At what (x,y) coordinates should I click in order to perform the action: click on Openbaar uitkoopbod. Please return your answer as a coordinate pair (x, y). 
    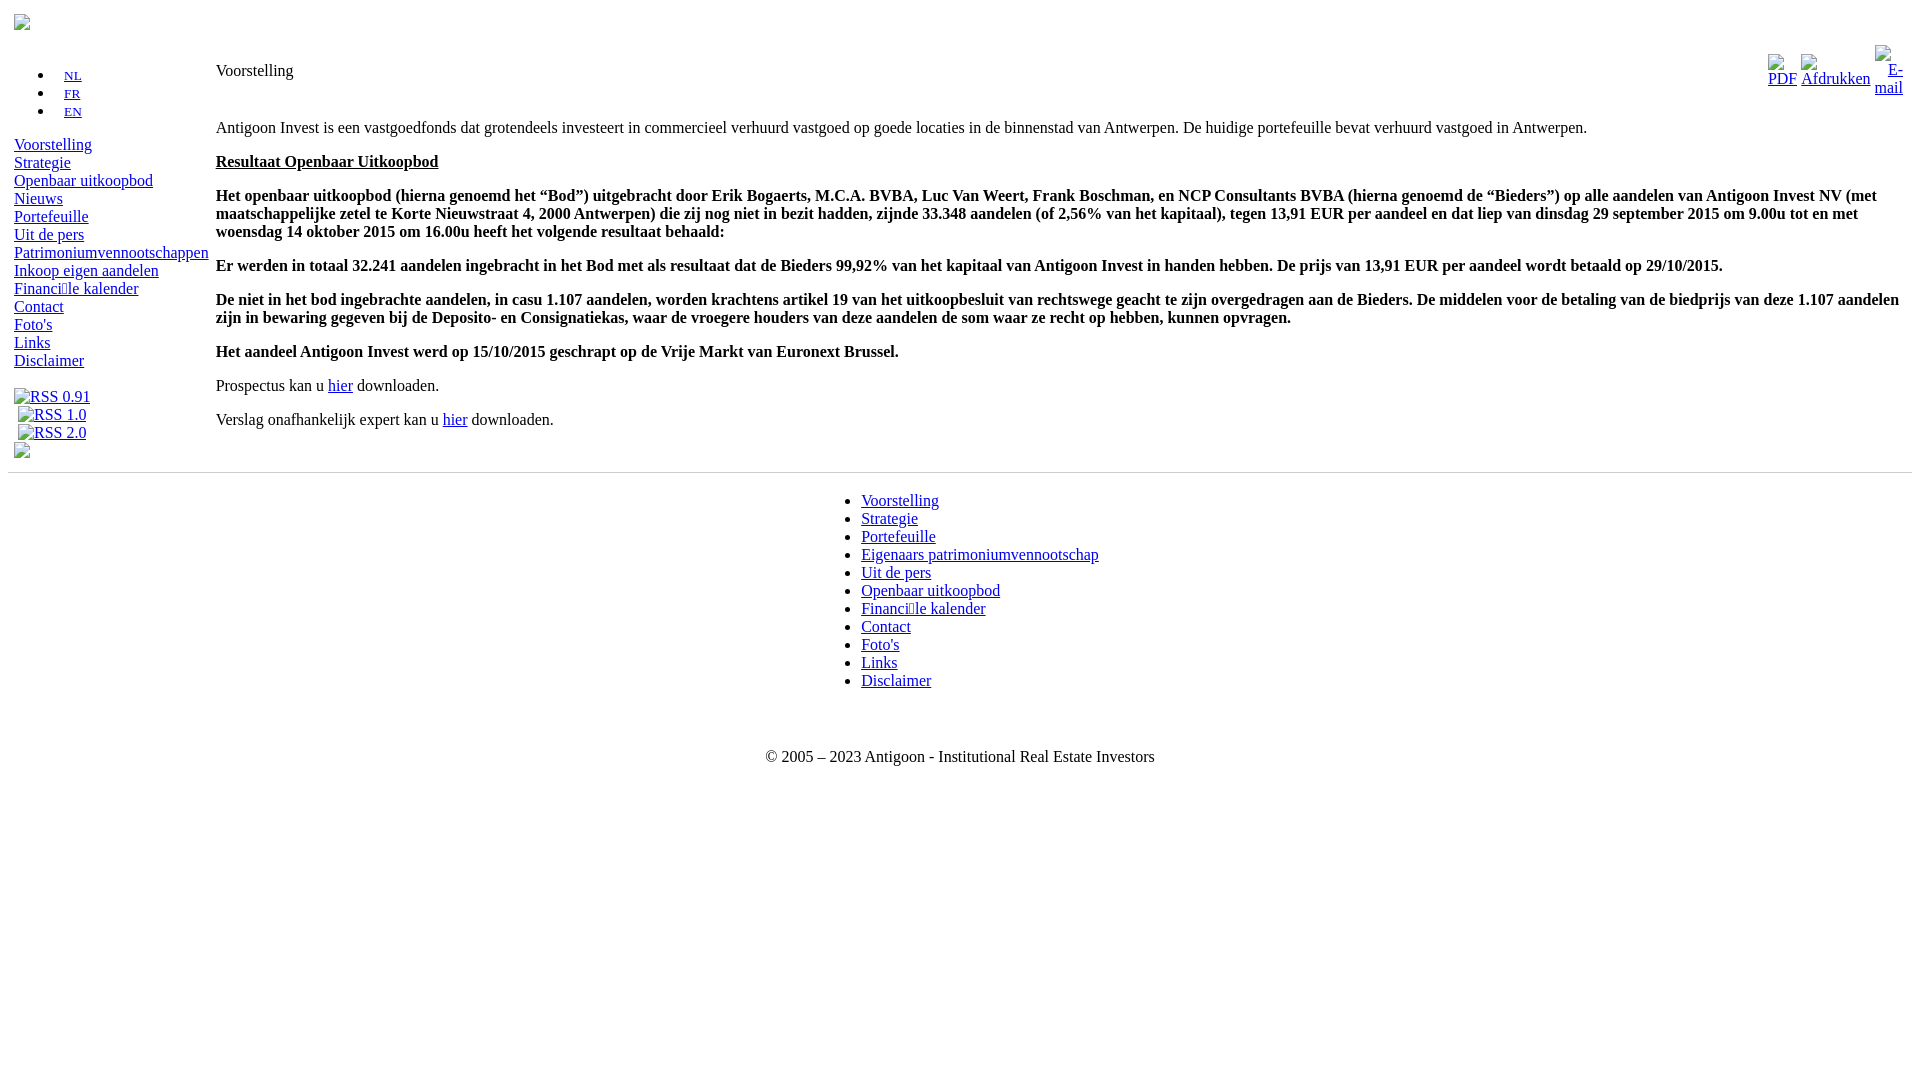
    Looking at the image, I should click on (930, 590).